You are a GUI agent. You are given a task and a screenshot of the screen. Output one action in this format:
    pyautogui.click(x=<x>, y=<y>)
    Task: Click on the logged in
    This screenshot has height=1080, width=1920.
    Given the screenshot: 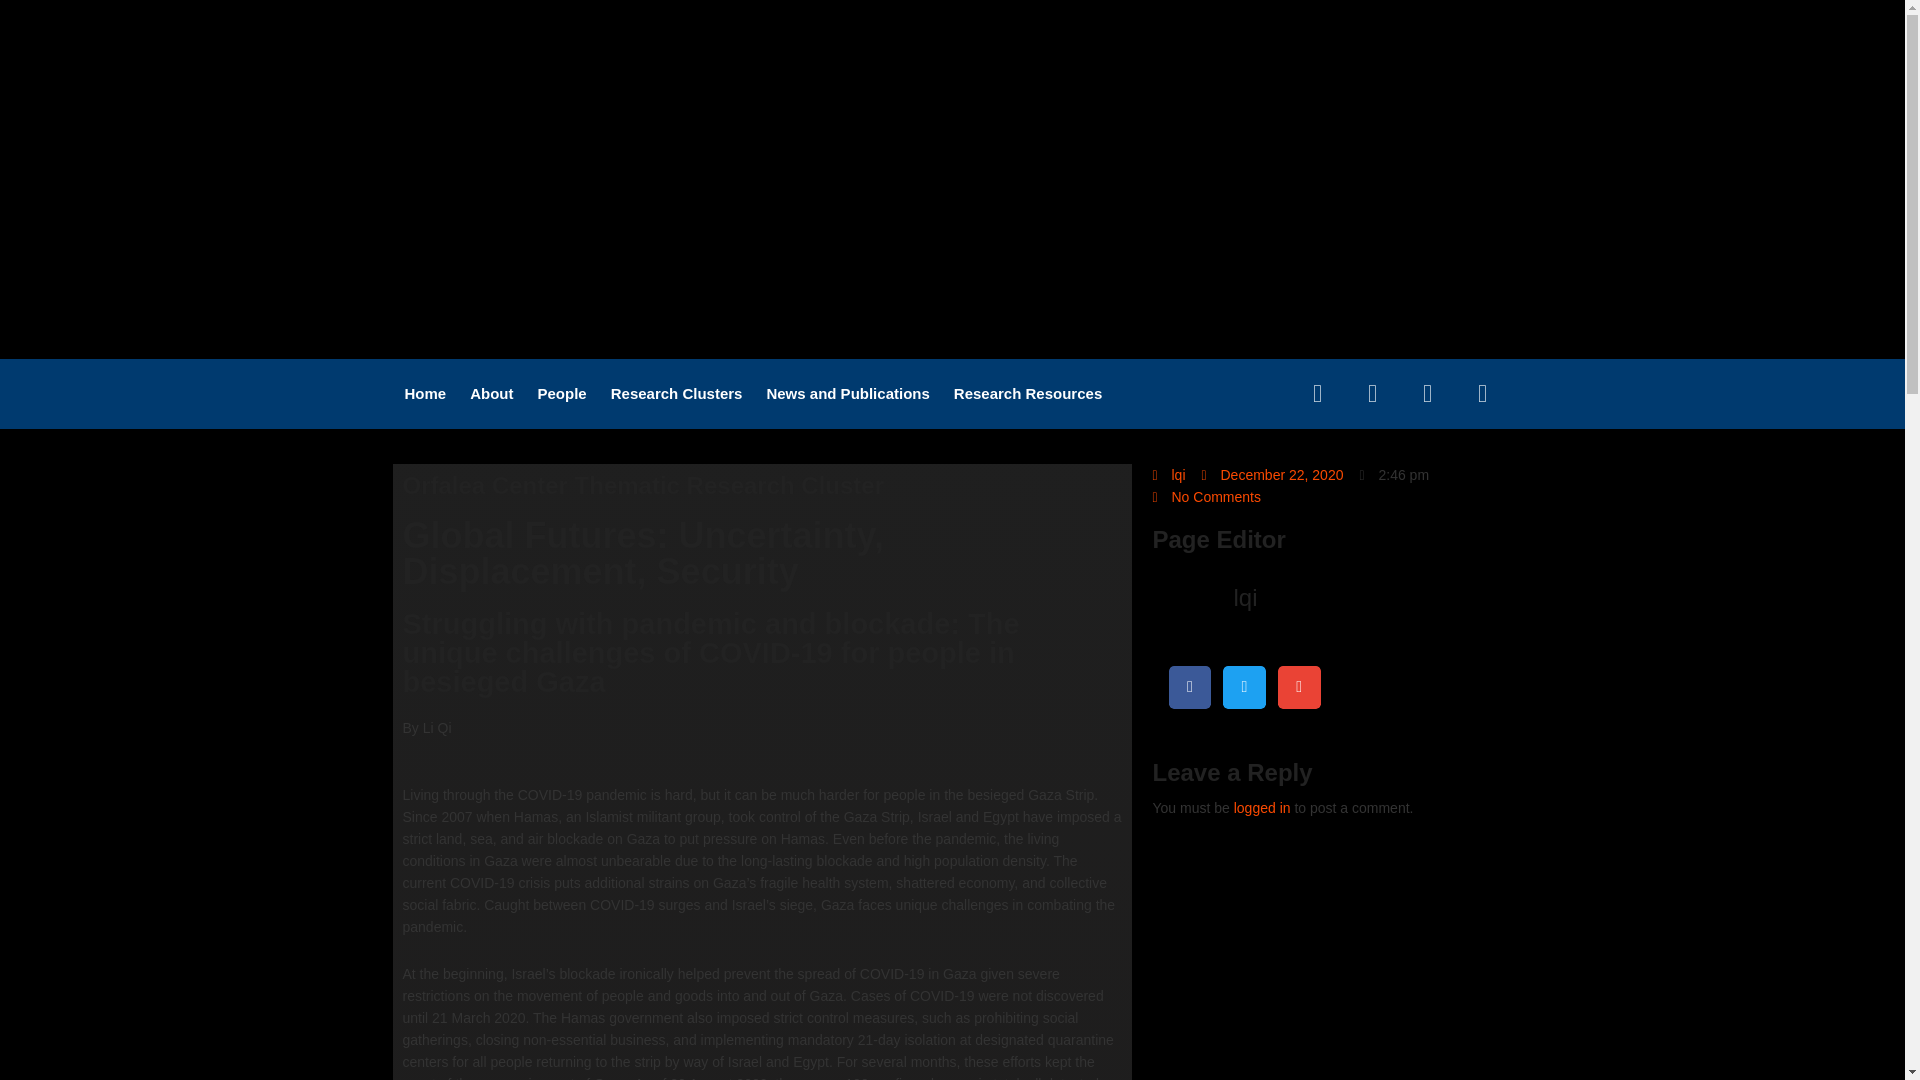 What is the action you would take?
    pyautogui.click(x=1262, y=808)
    